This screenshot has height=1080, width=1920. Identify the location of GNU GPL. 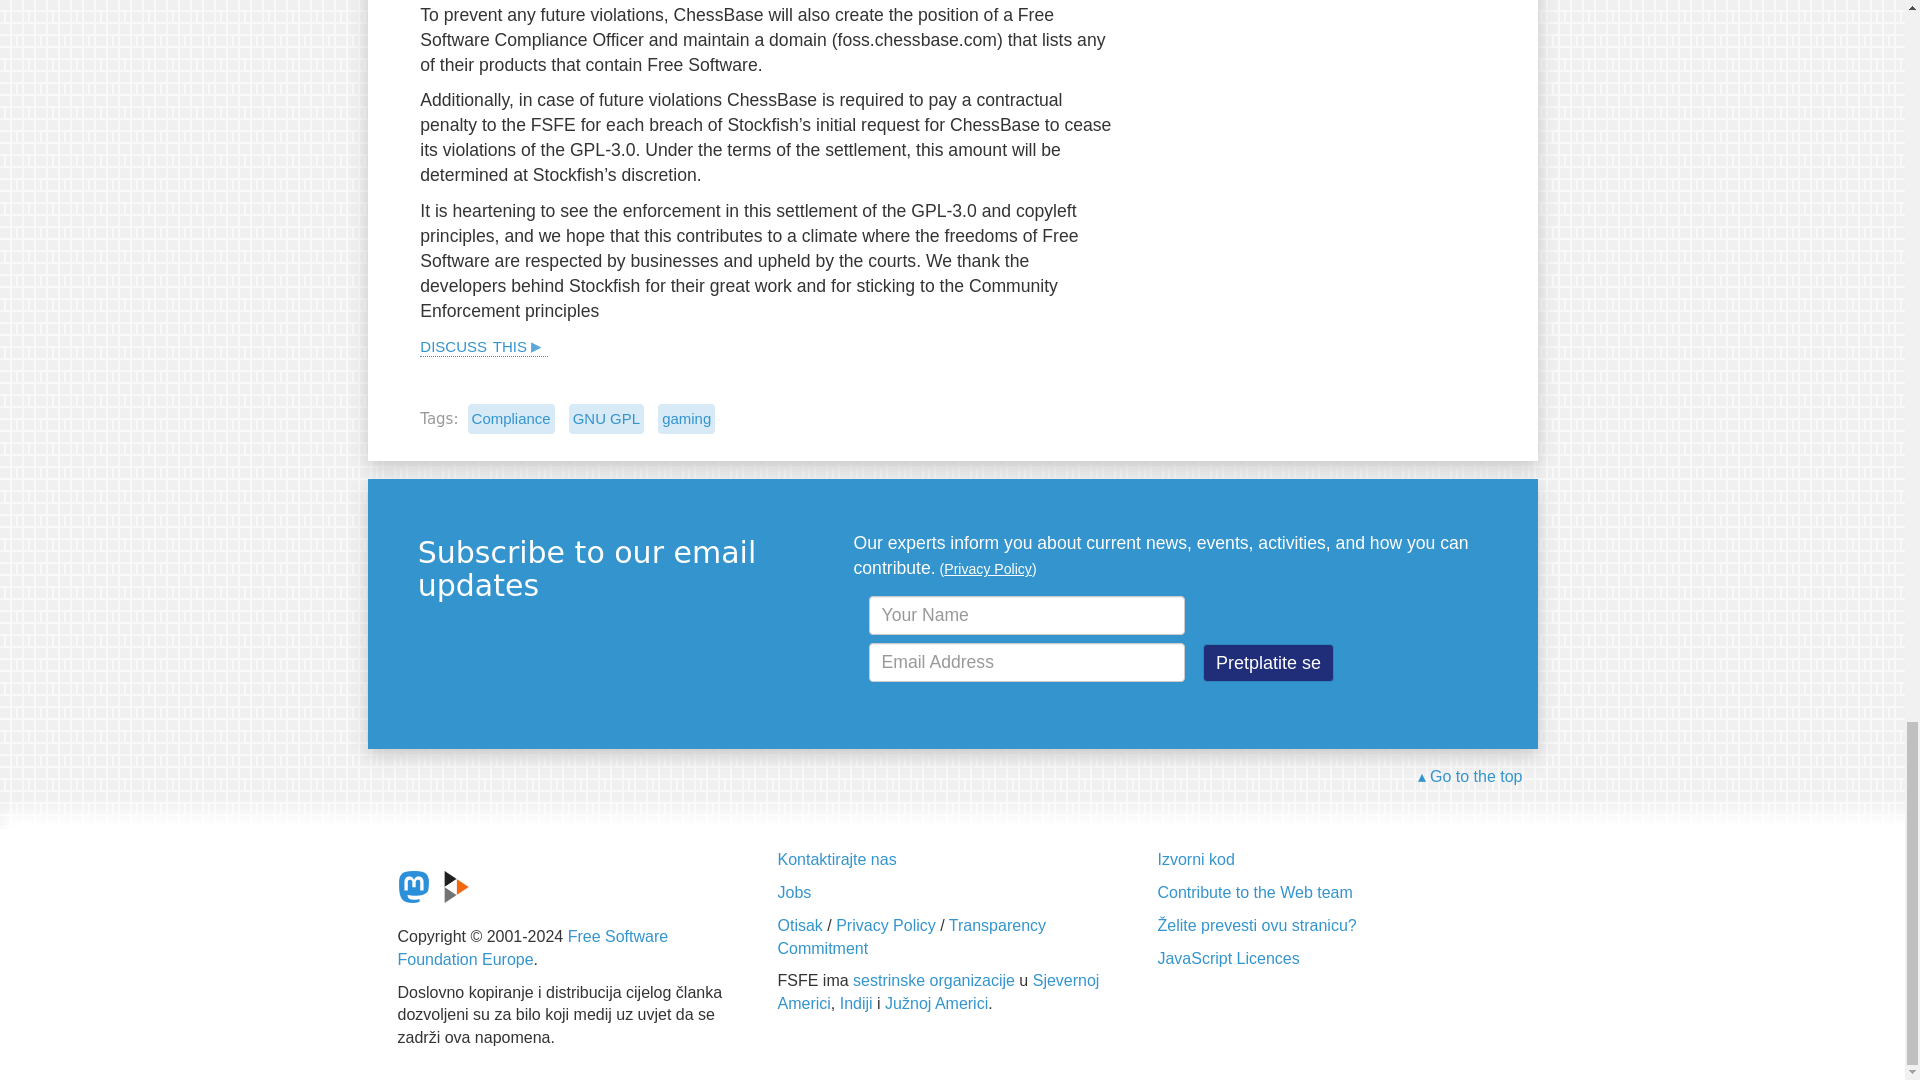
(606, 418).